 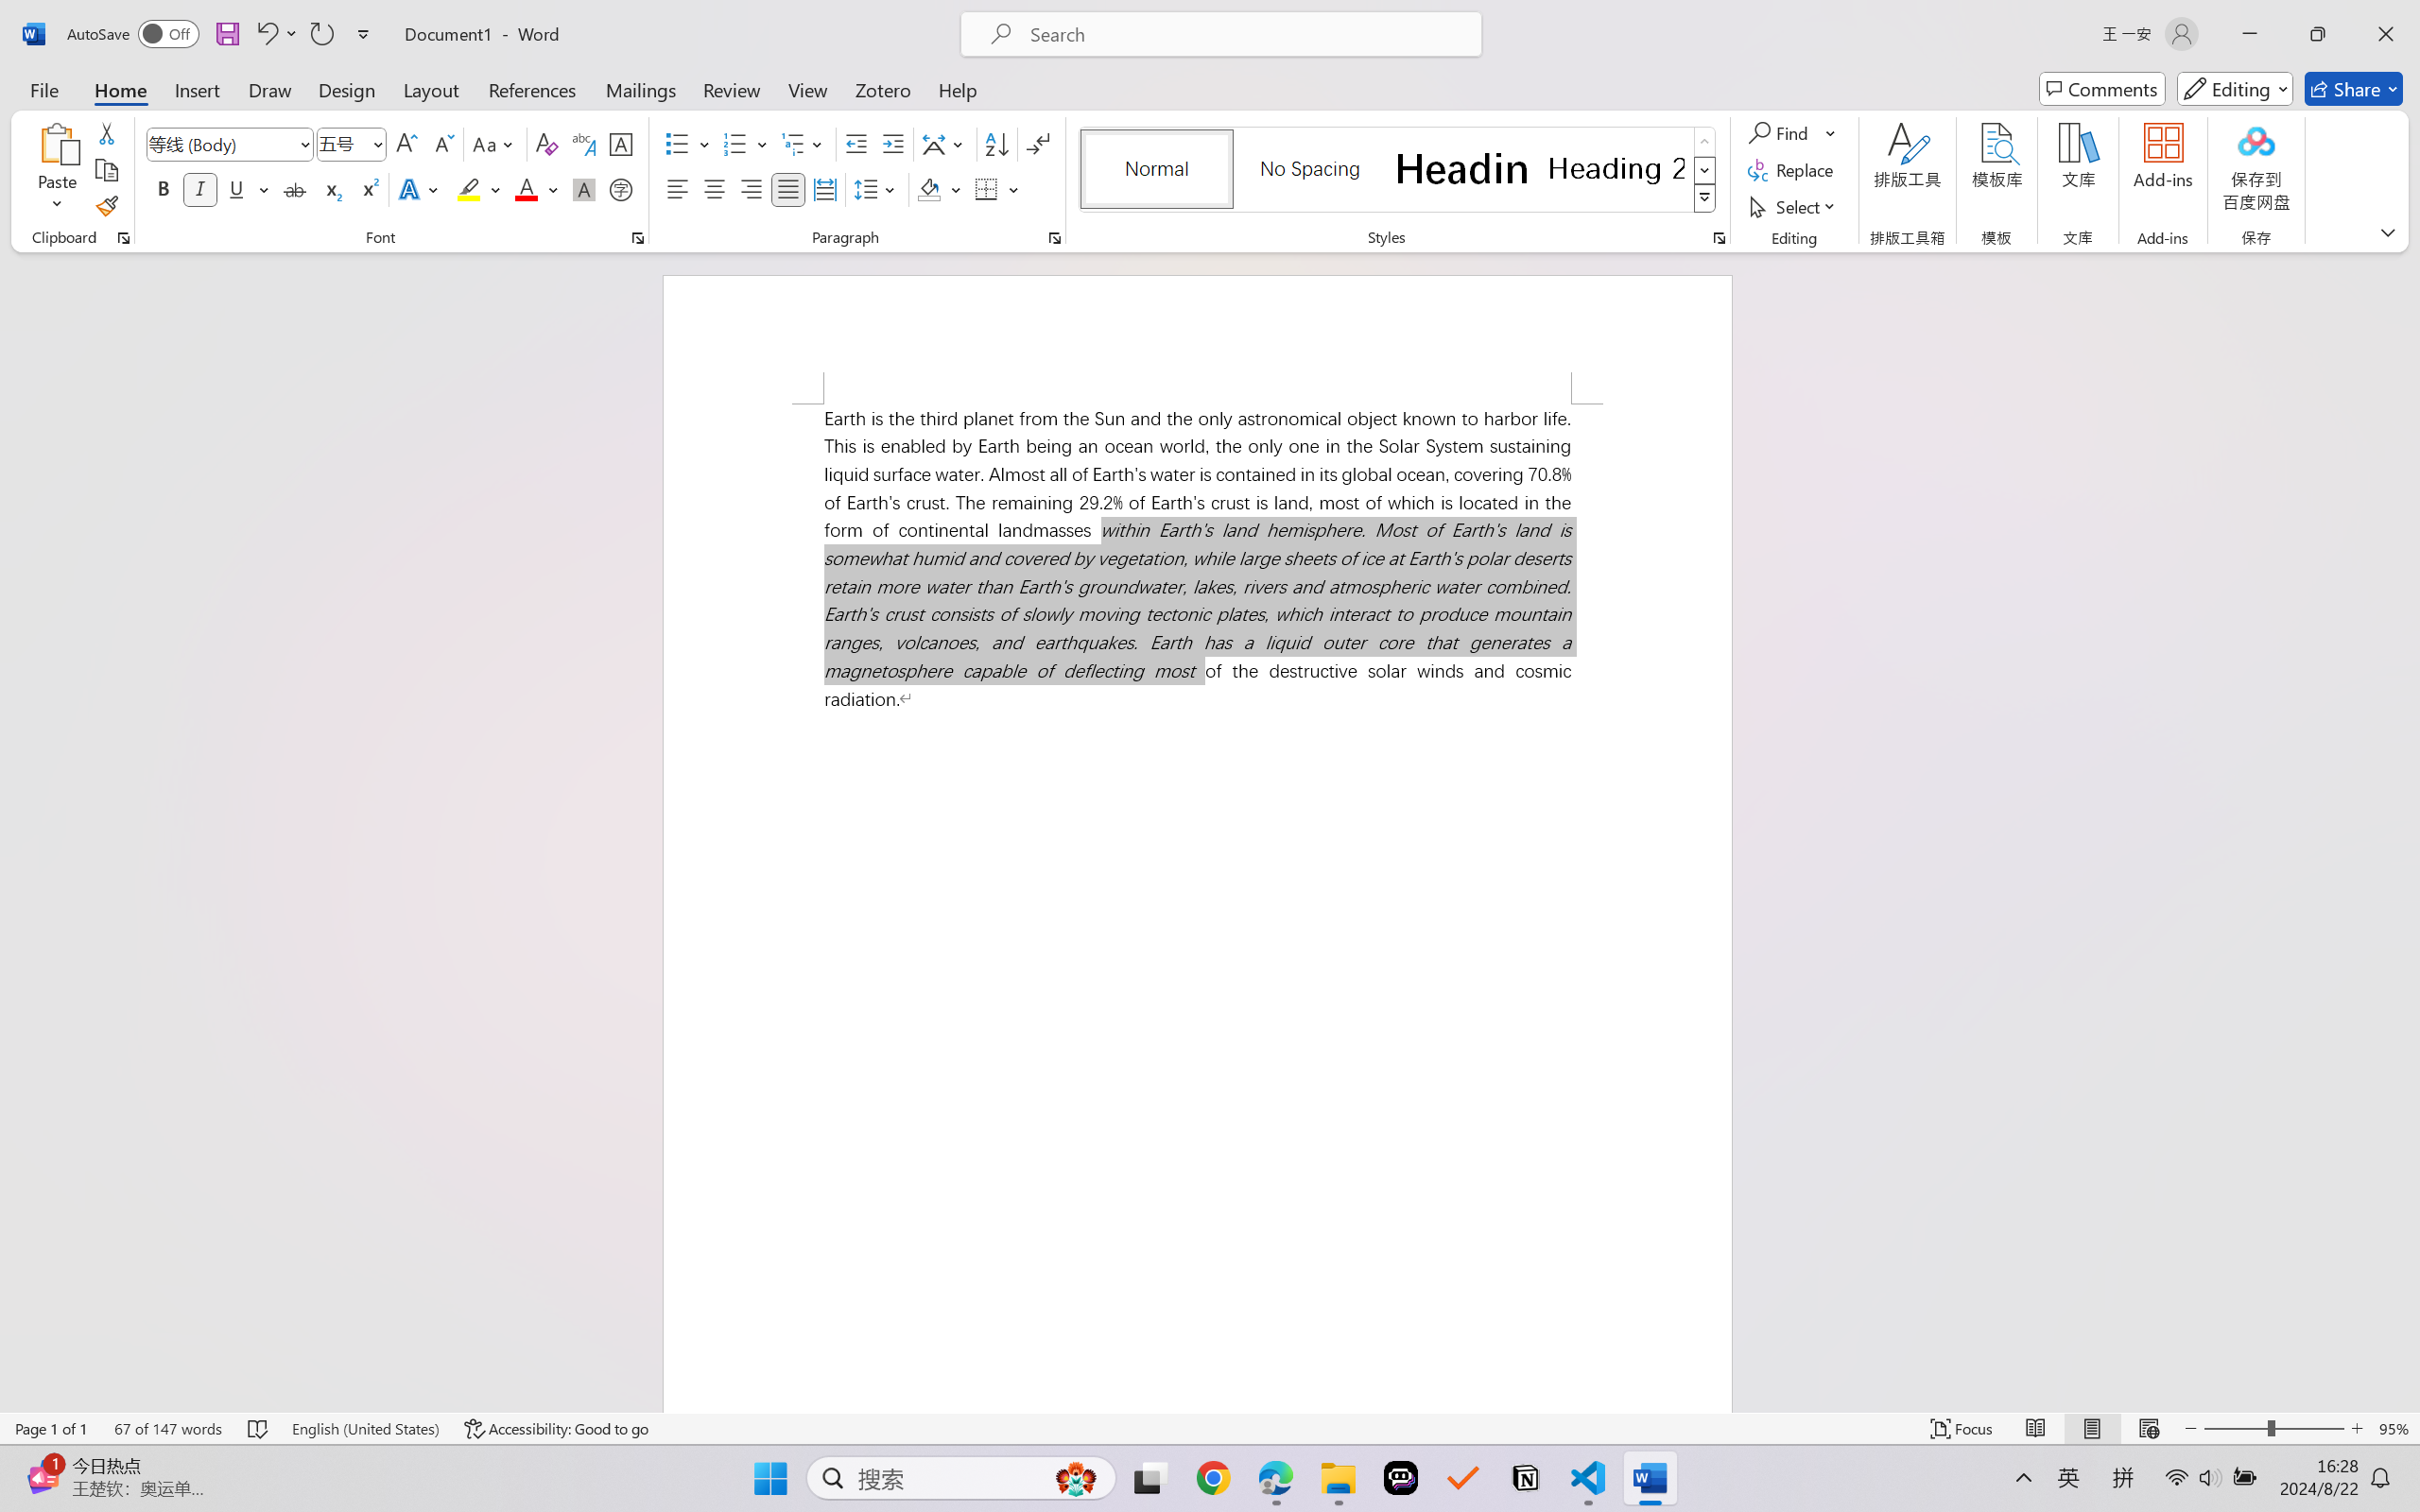 What do you see at coordinates (2397, 18) in the screenshot?
I see `Close` at bounding box center [2397, 18].